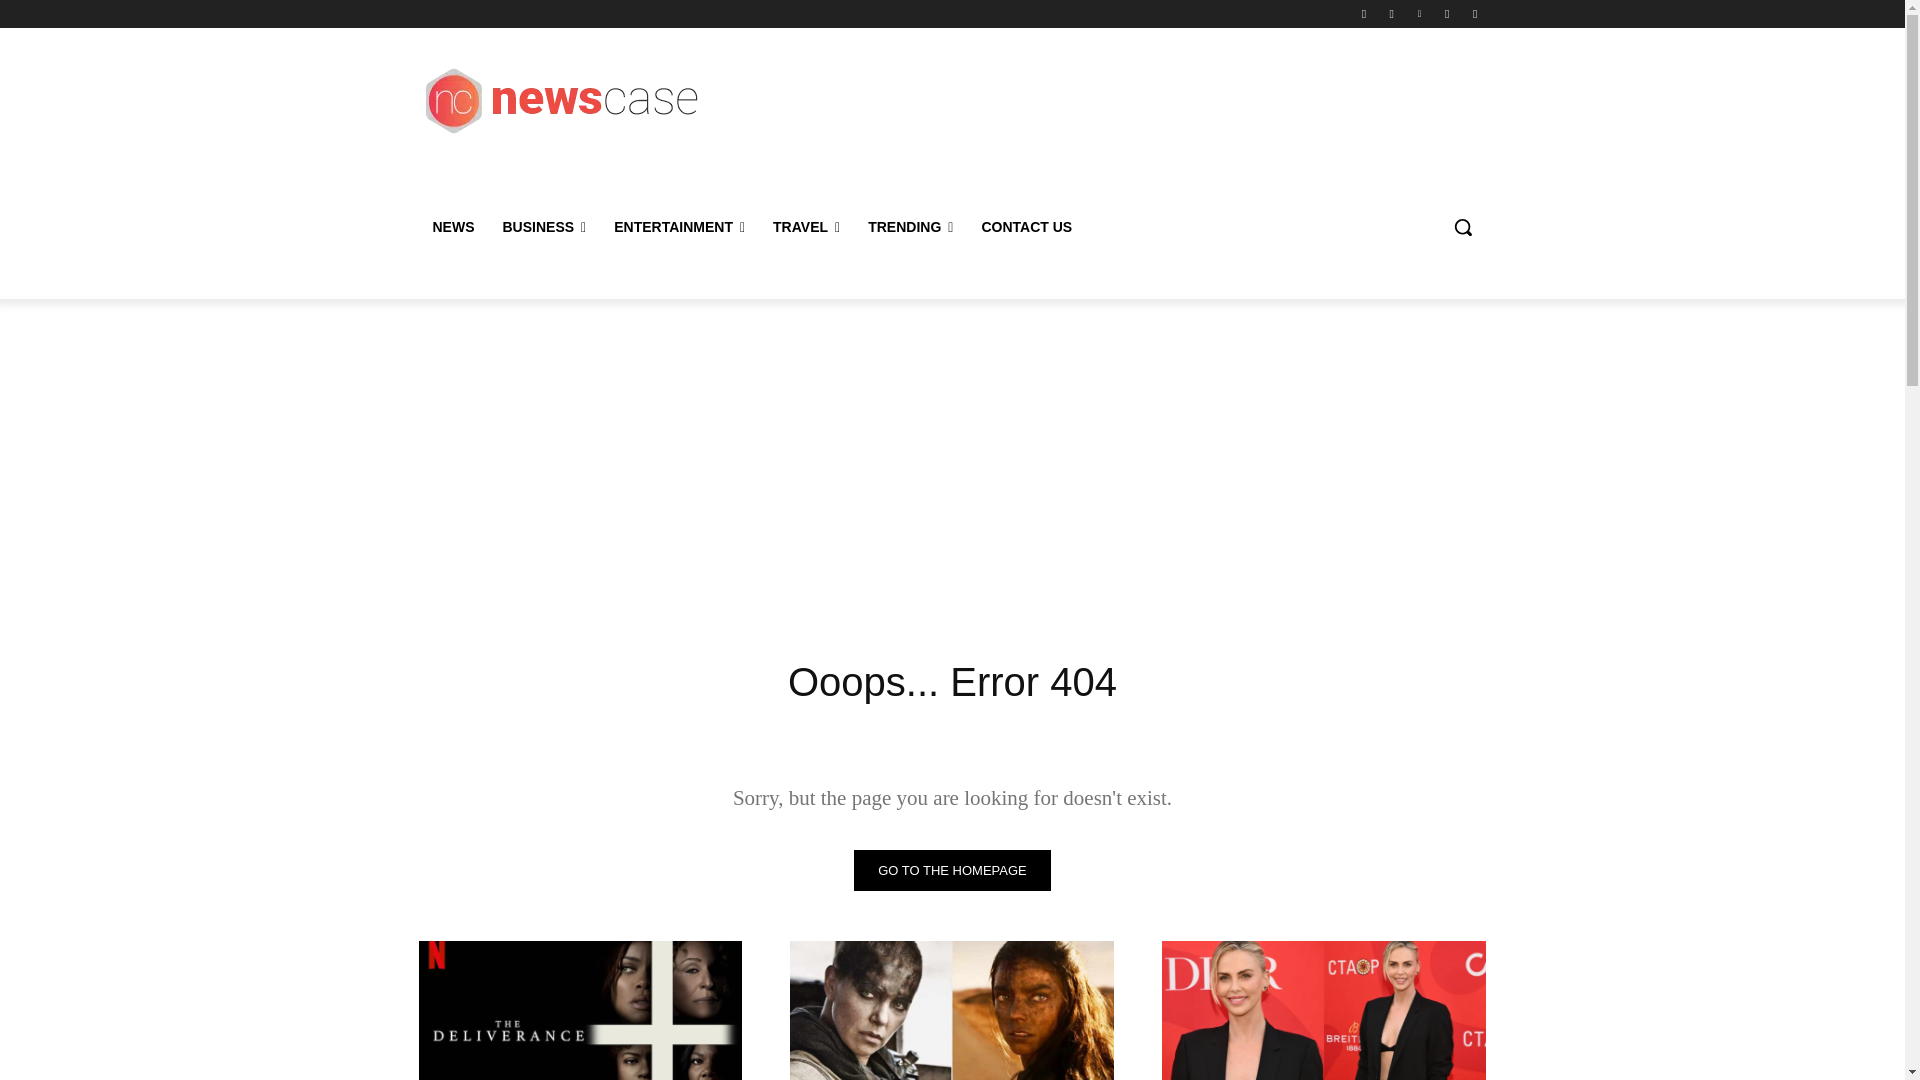  What do you see at coordinates (452, 226) in the screenshot?
I see `NEWS` at bounding box center [452, 226].